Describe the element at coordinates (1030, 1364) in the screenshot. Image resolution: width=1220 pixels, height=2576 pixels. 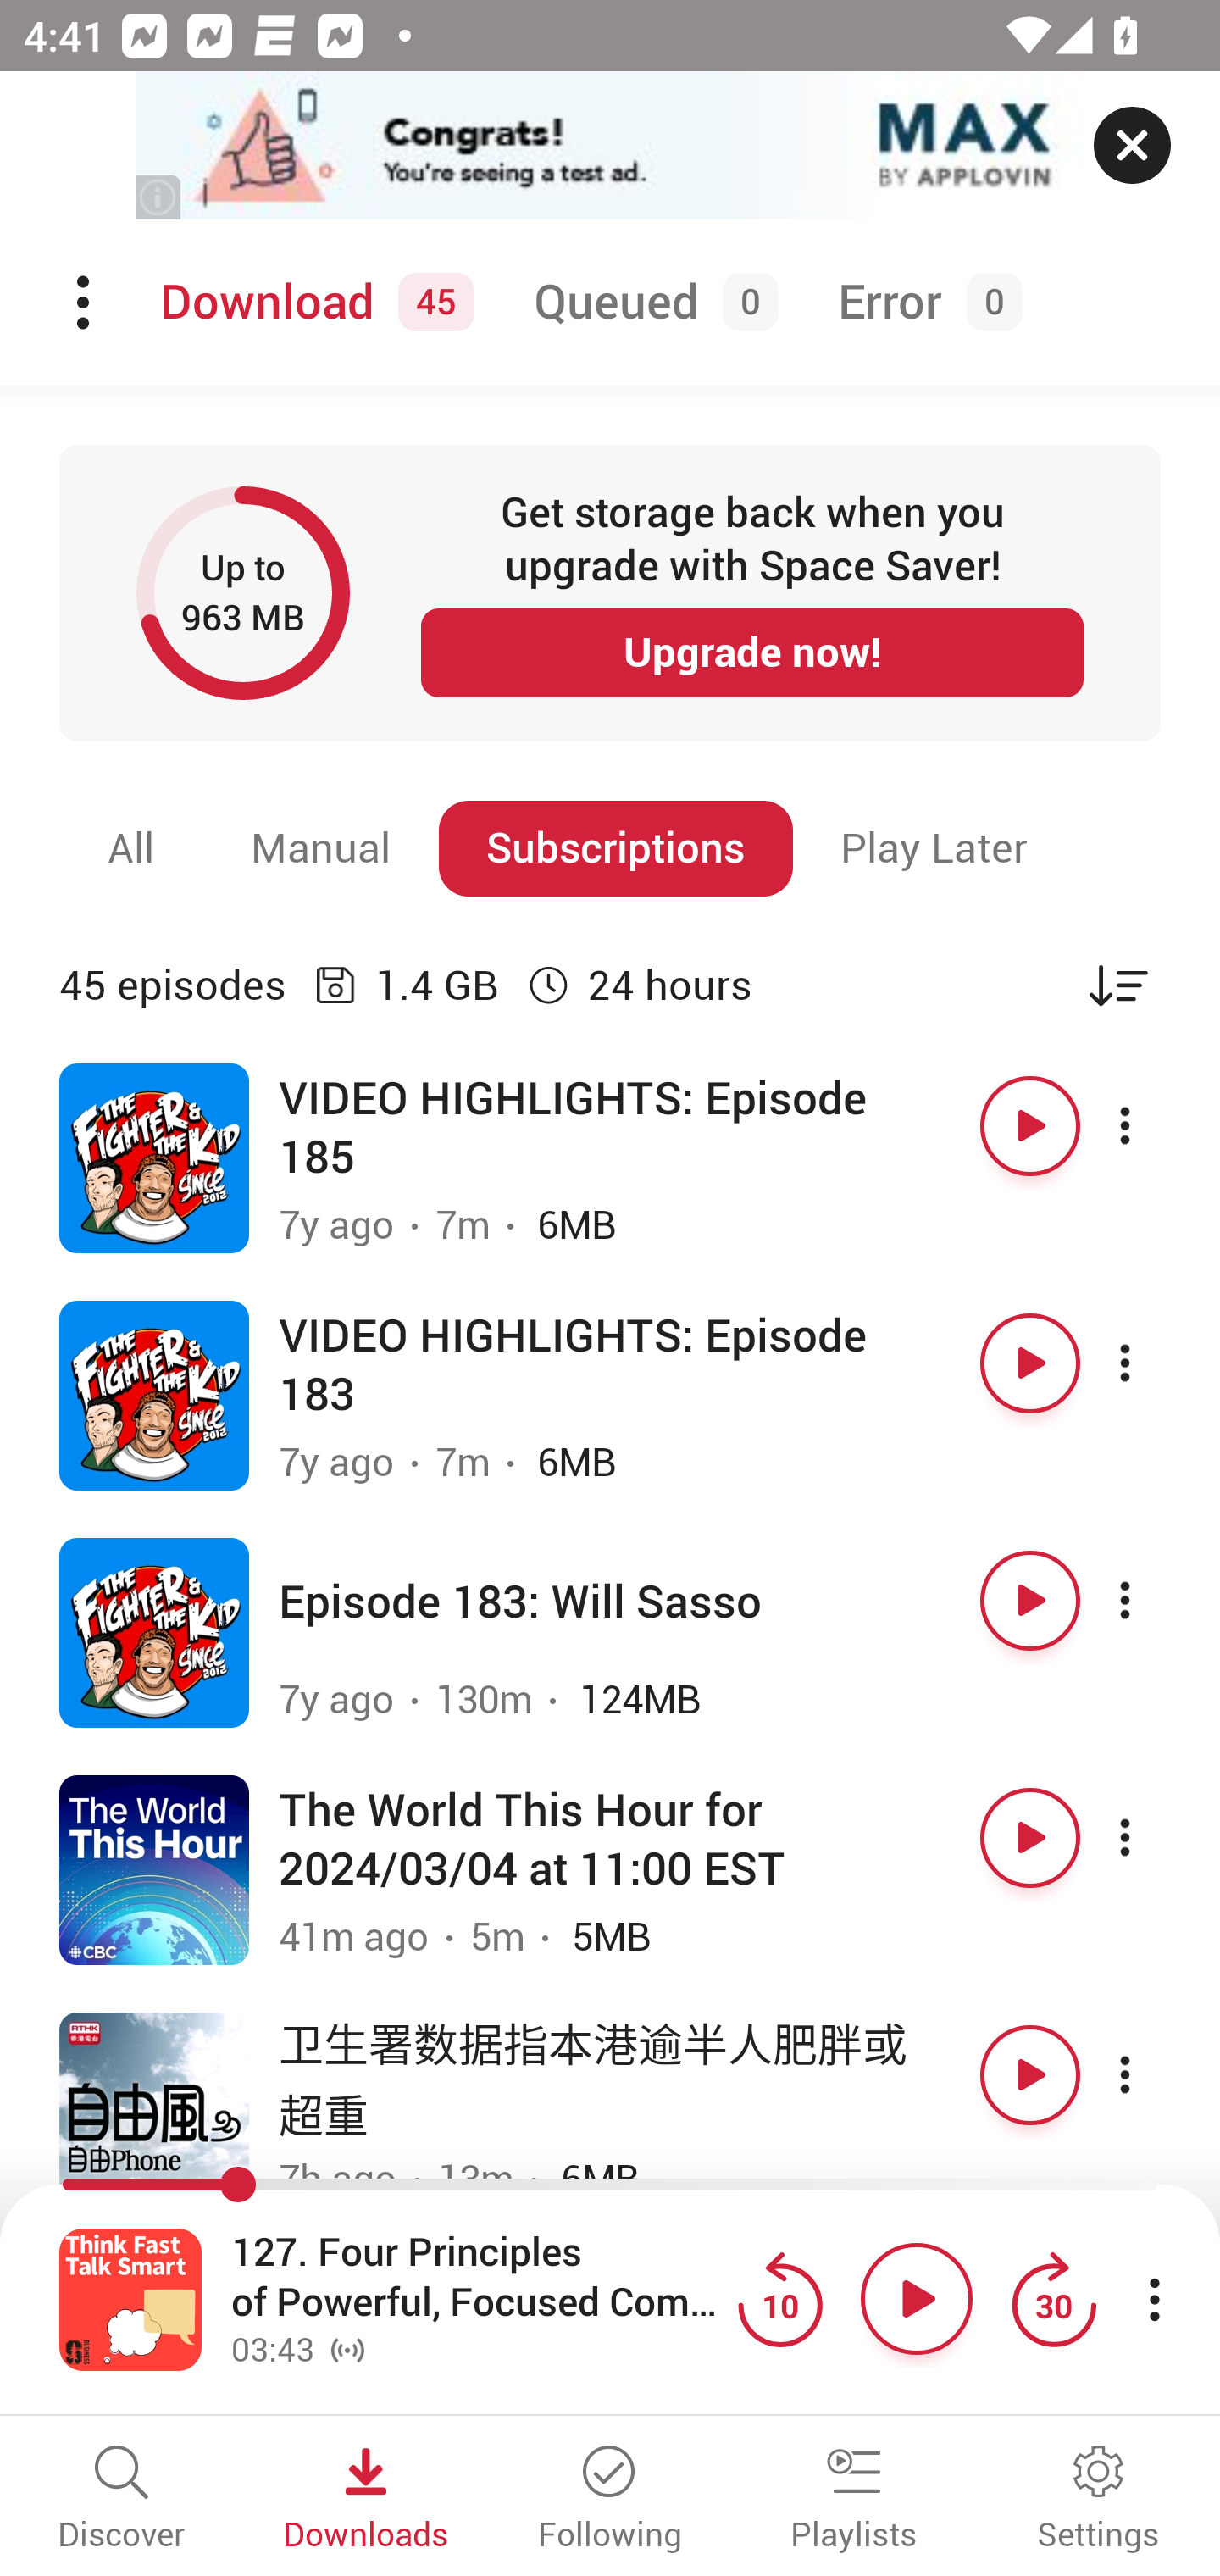
I see `Play button` at that location.